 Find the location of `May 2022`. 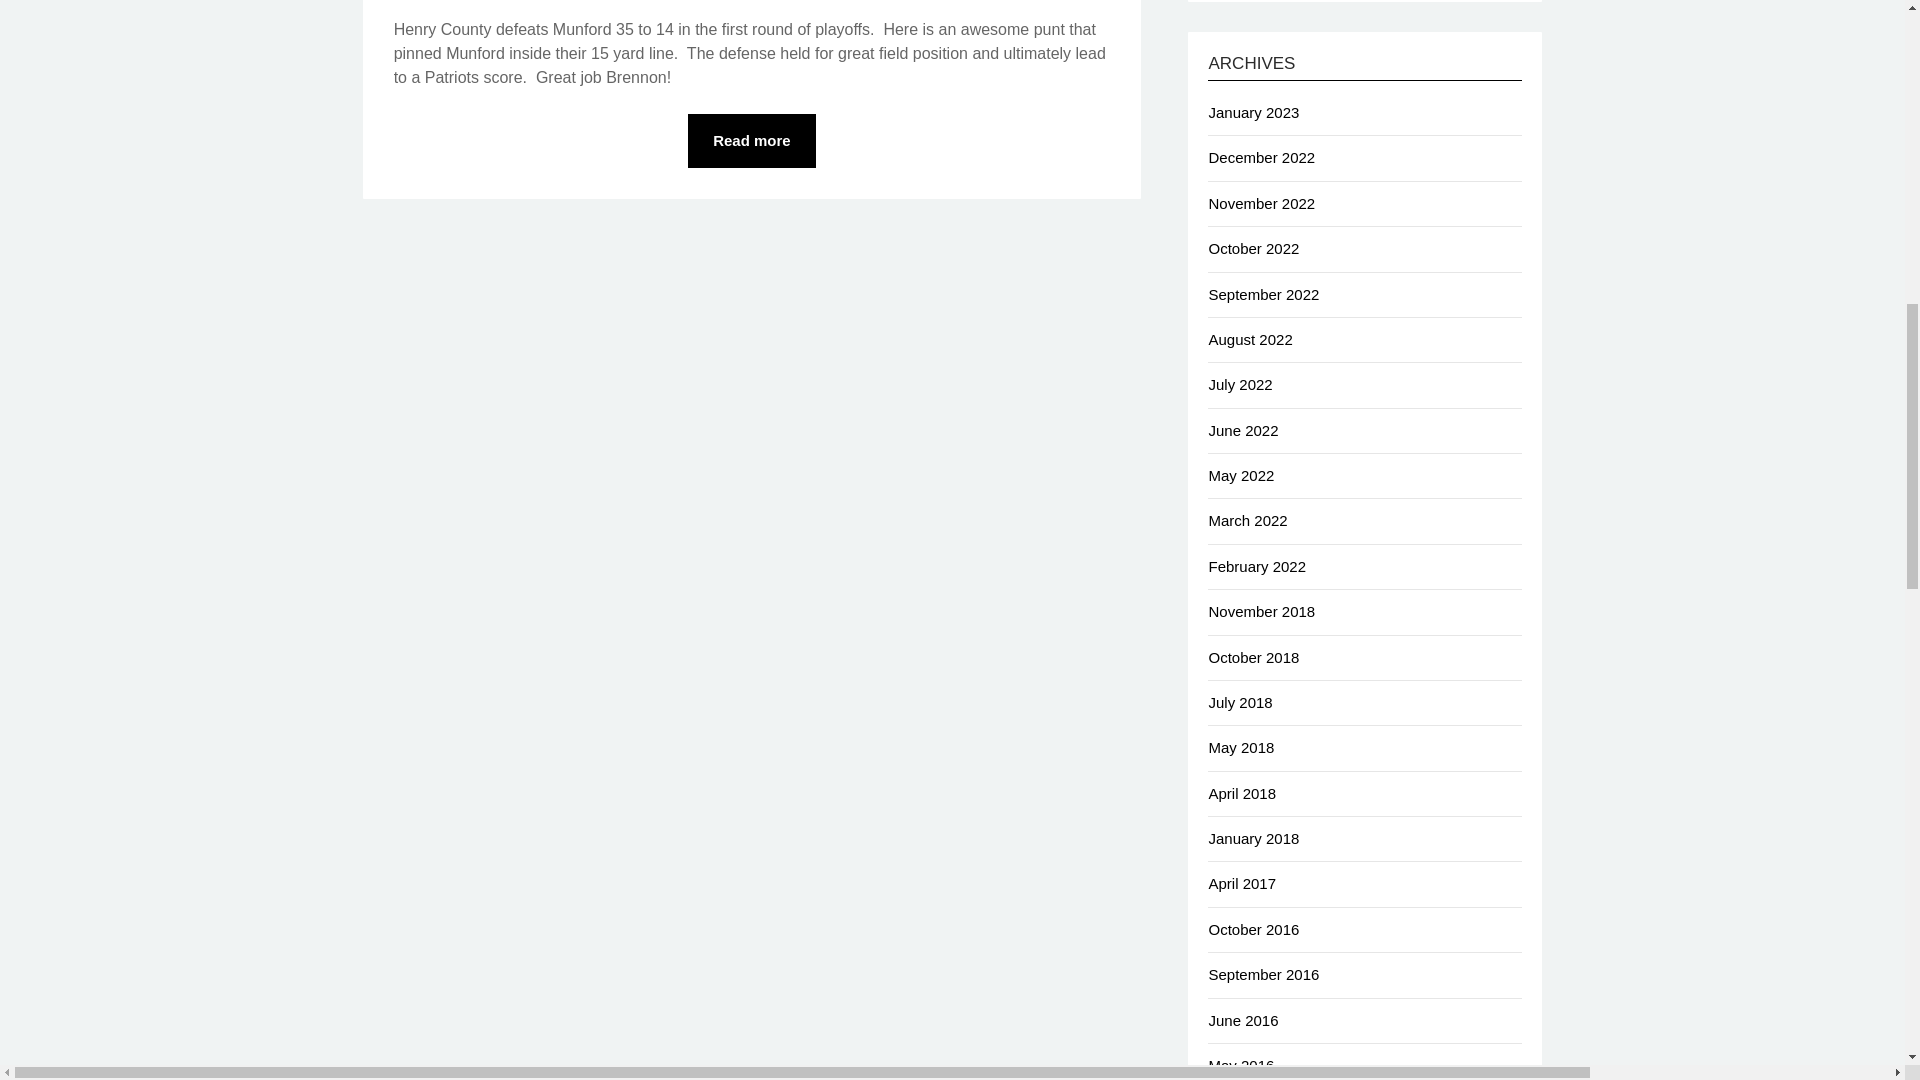

May 2022 is located at coordinates (1240, 474).